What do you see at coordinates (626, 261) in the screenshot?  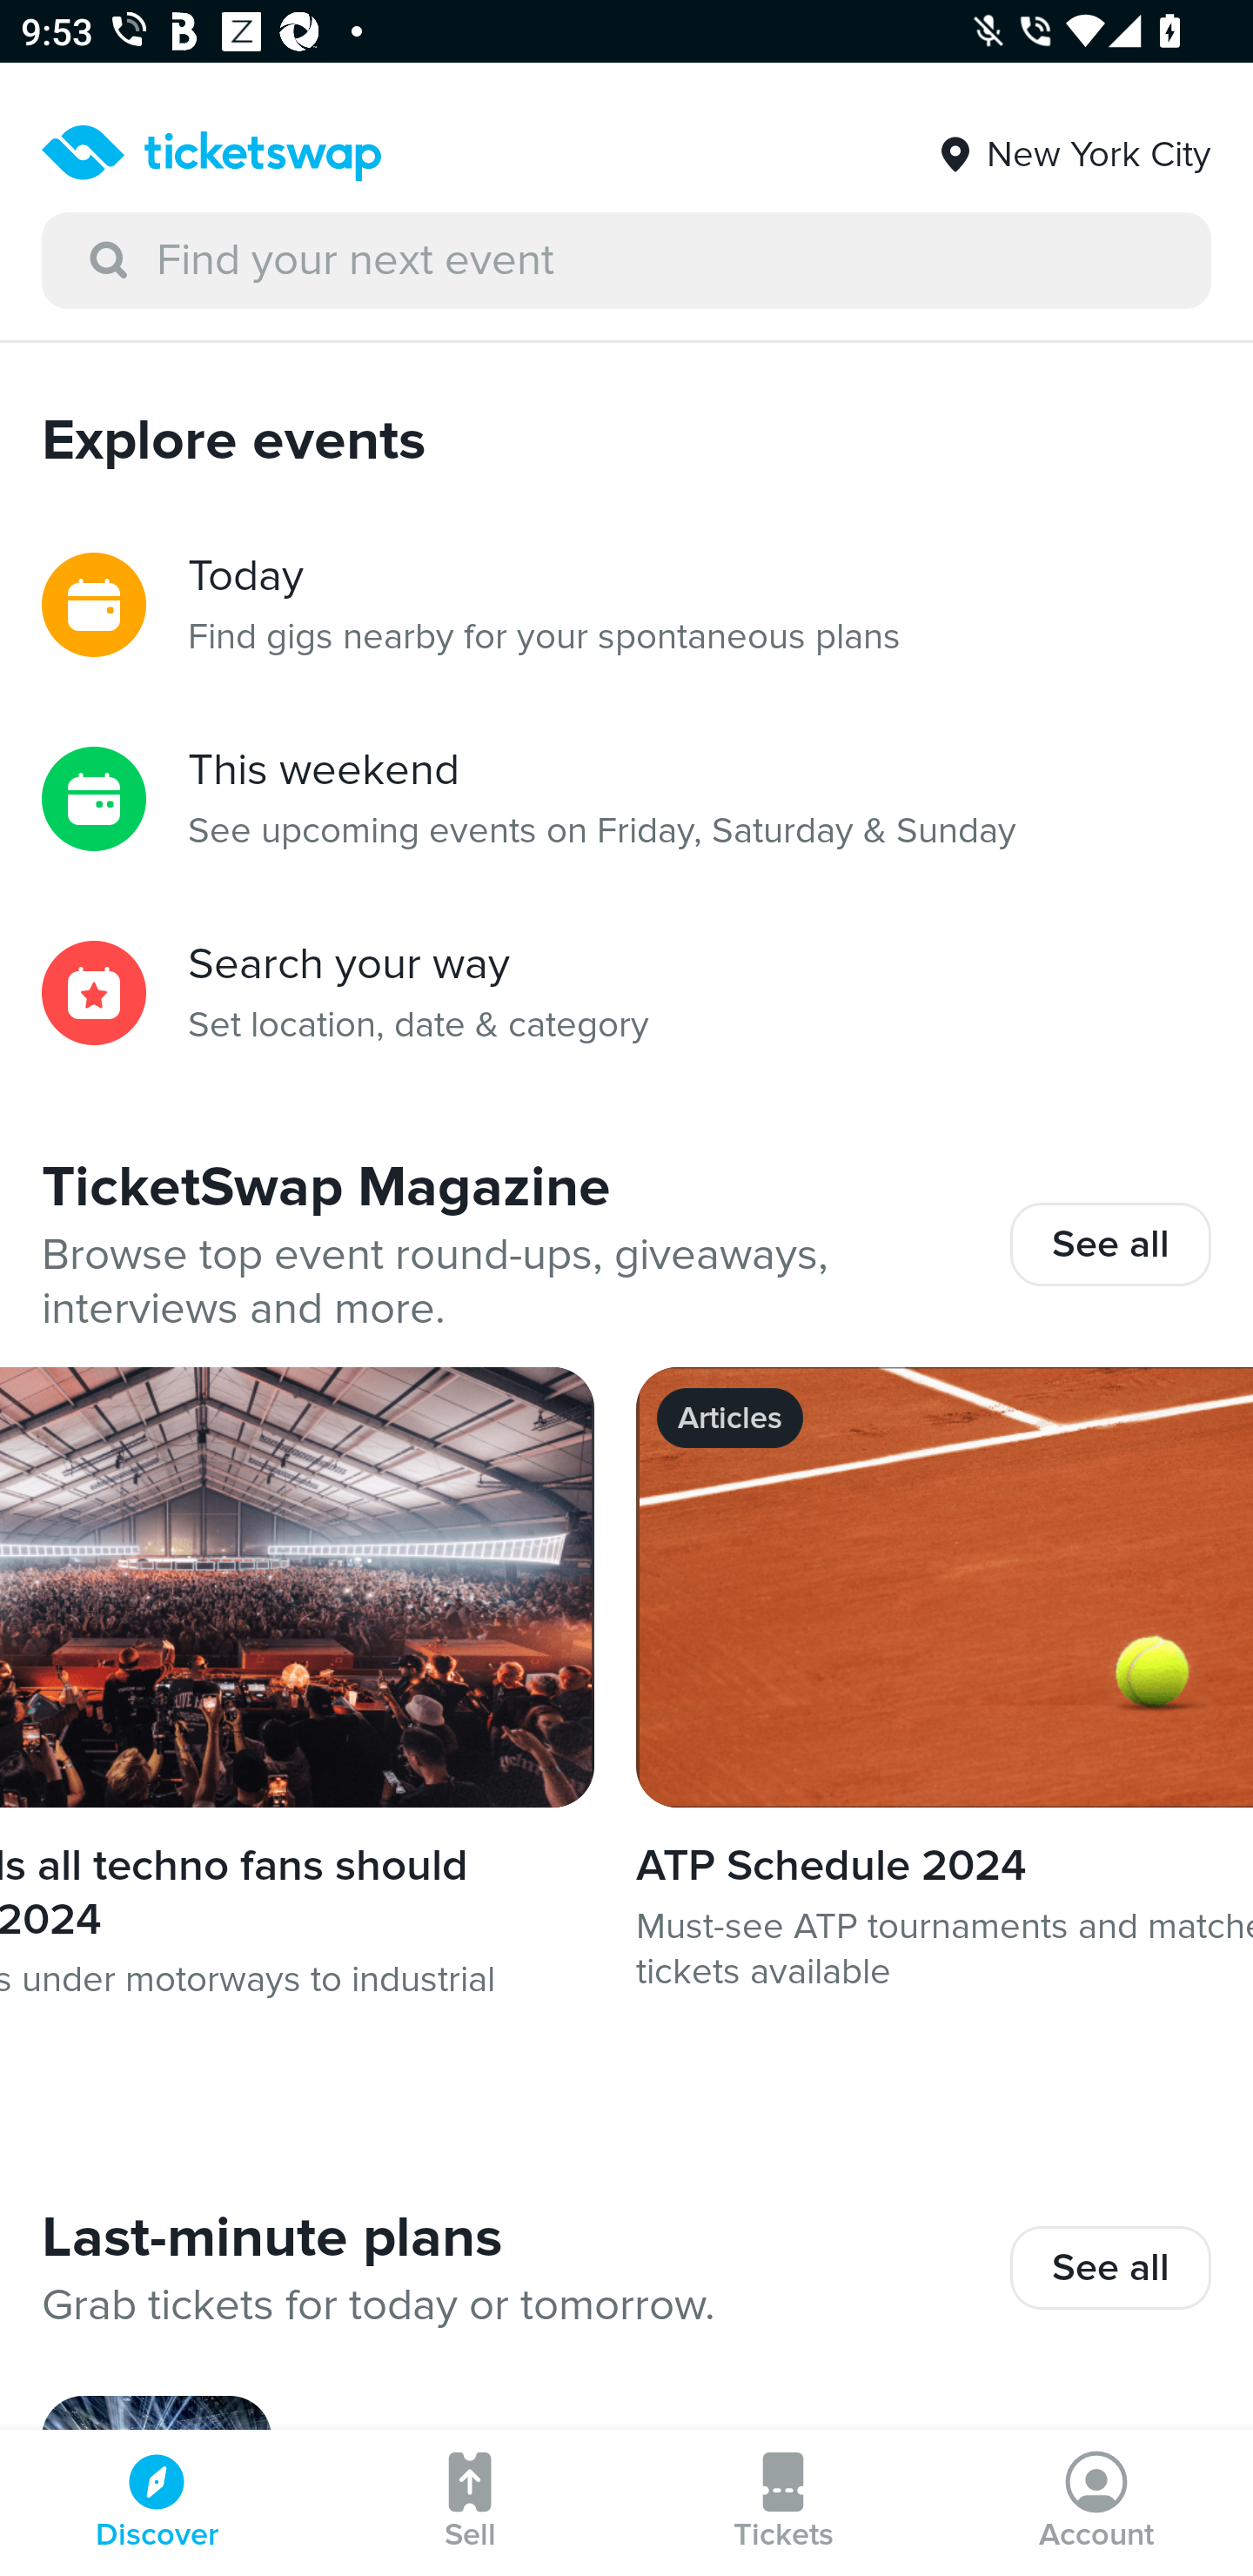 I see `Find your next event` at bounding box center [626, 261].